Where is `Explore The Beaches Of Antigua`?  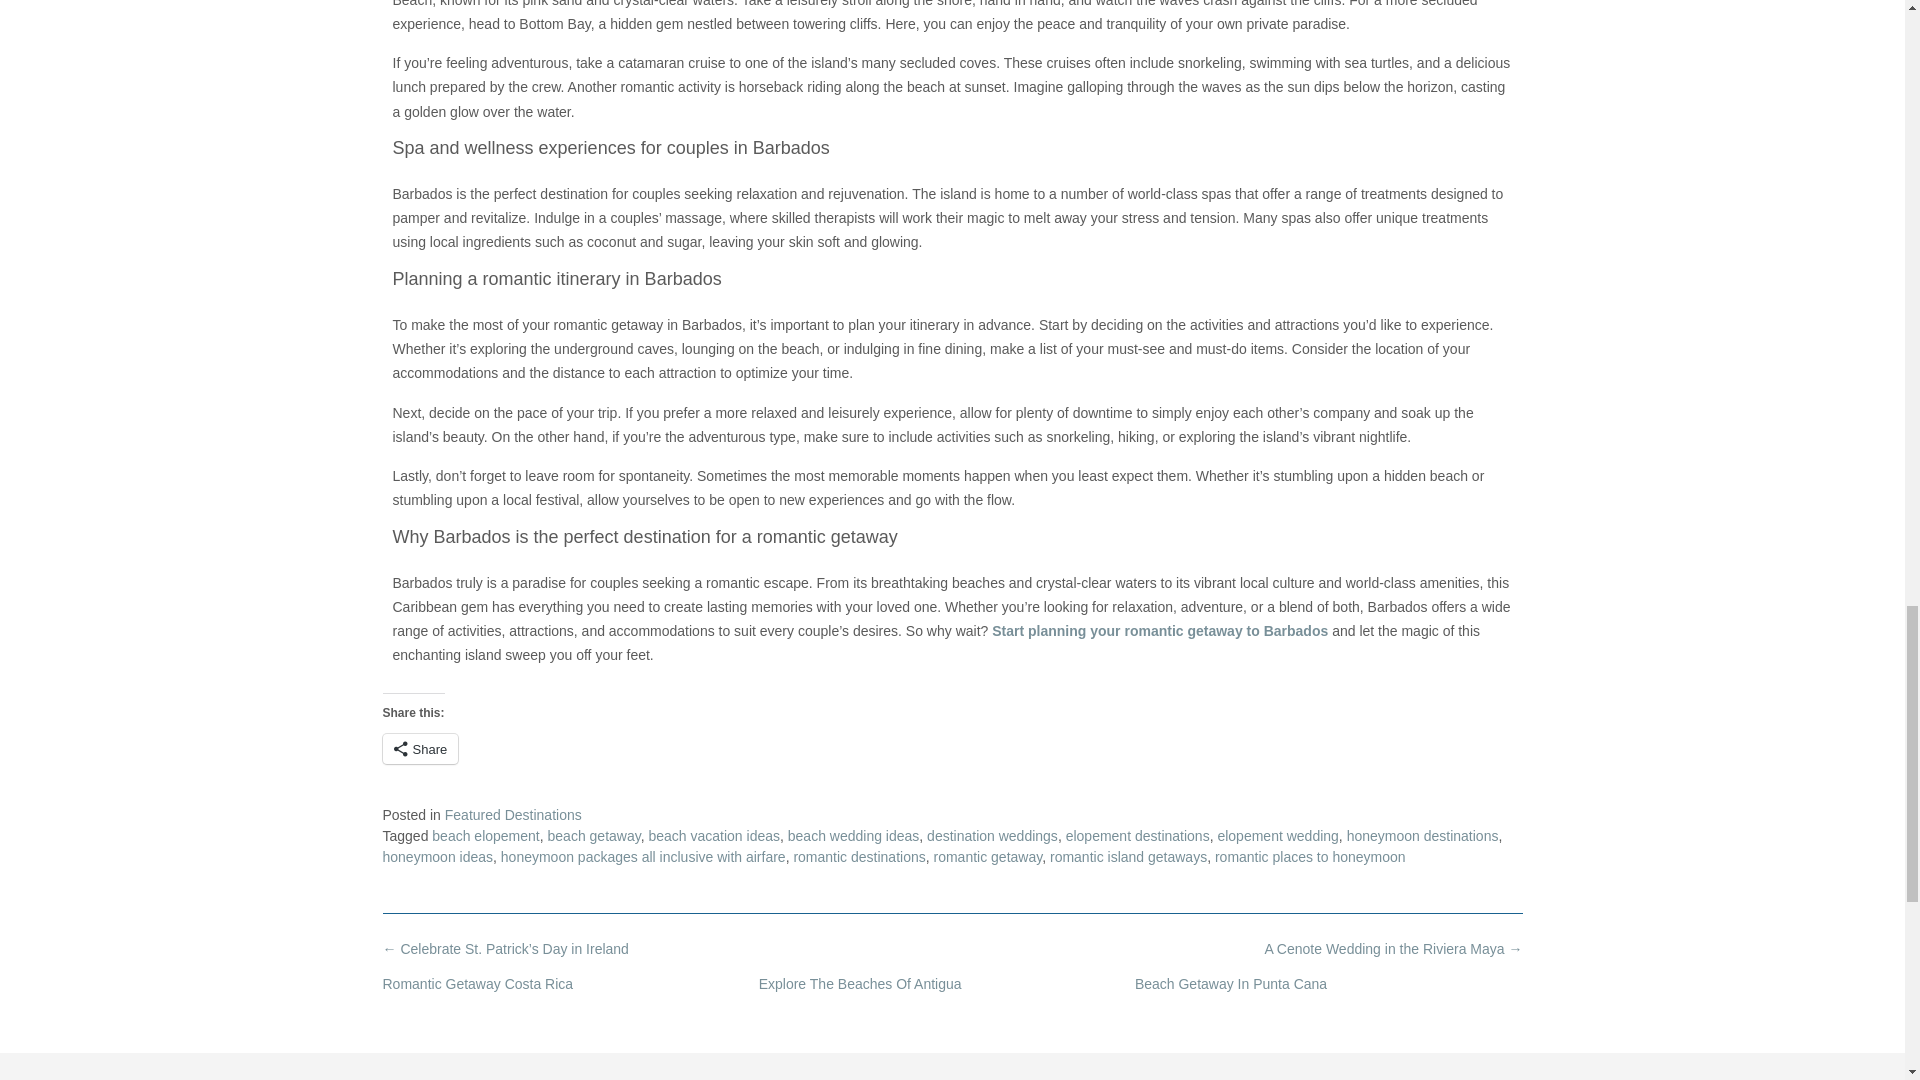
Explore The Beaches Of Antigua is located at coordinates (860, 984).